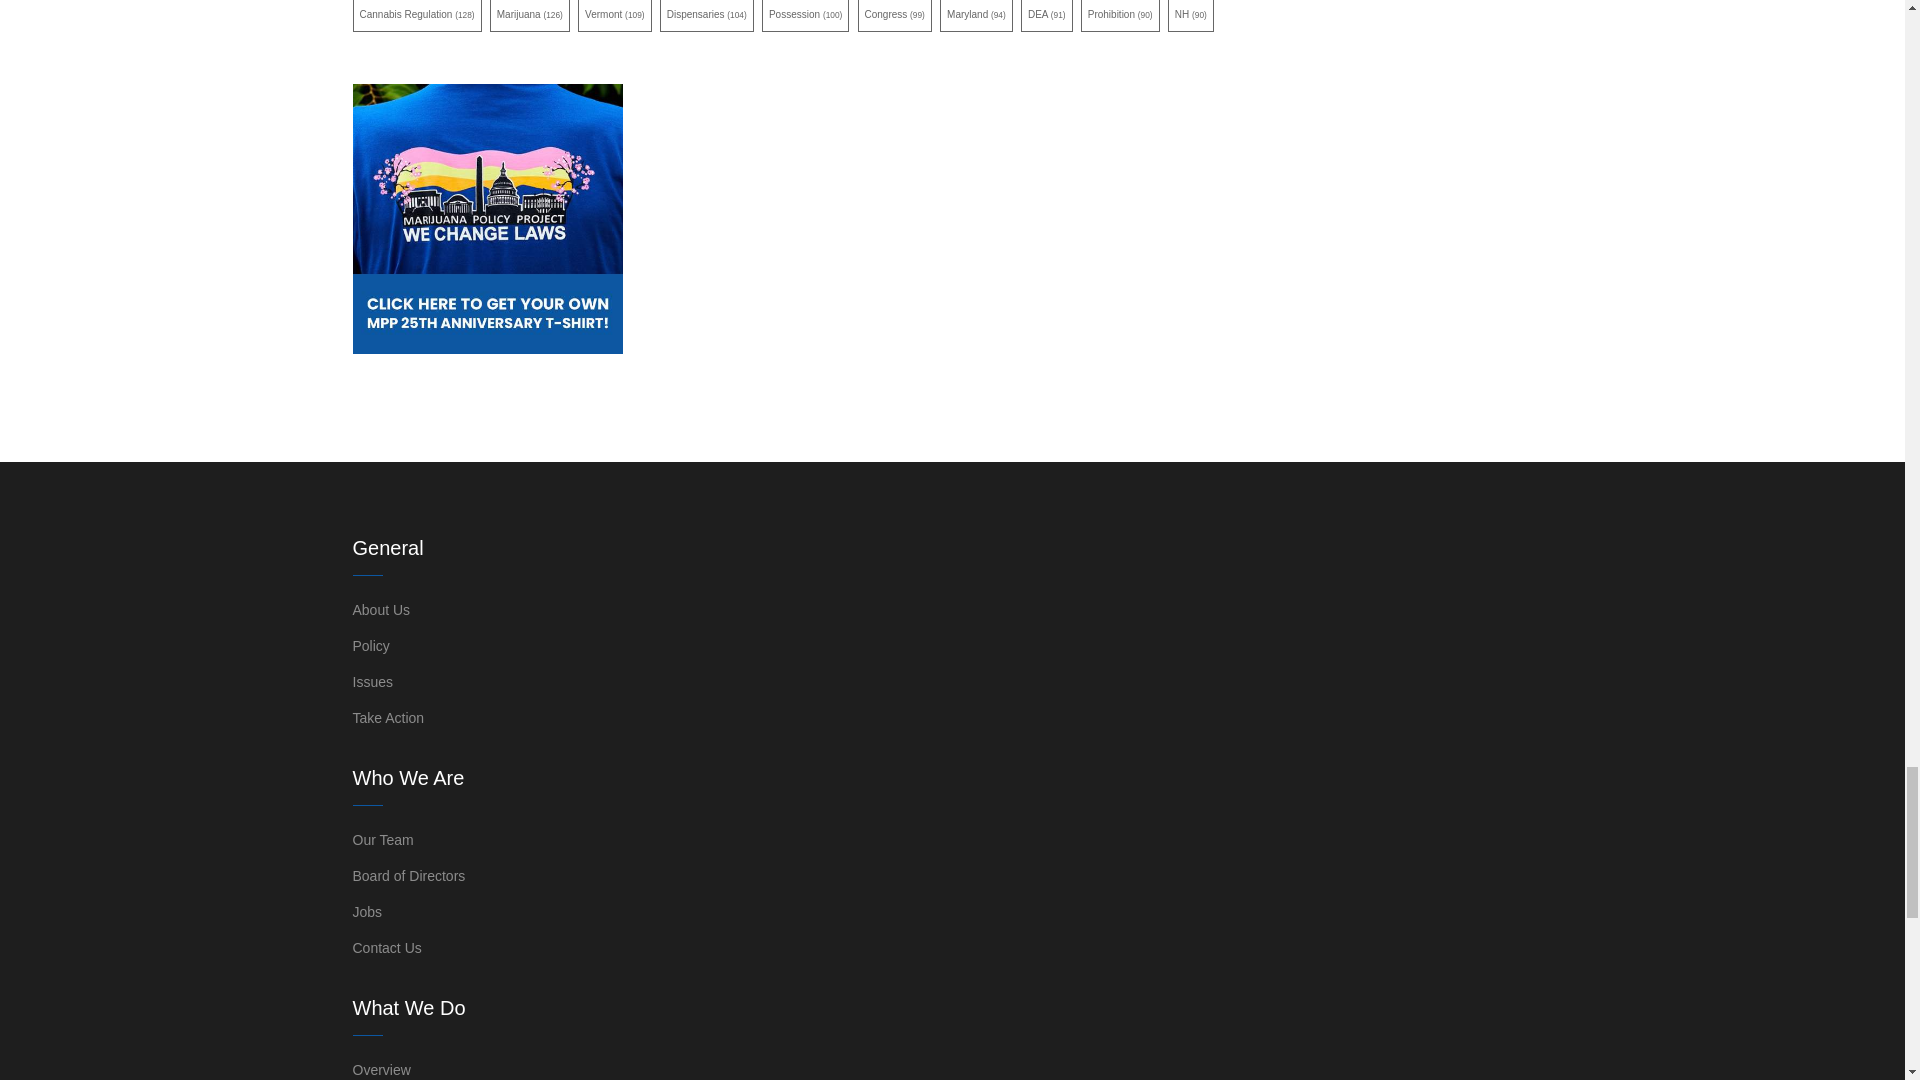 This screenshot has width=1920, height=1080. I want to click on dispensaries, so click(707, 16).